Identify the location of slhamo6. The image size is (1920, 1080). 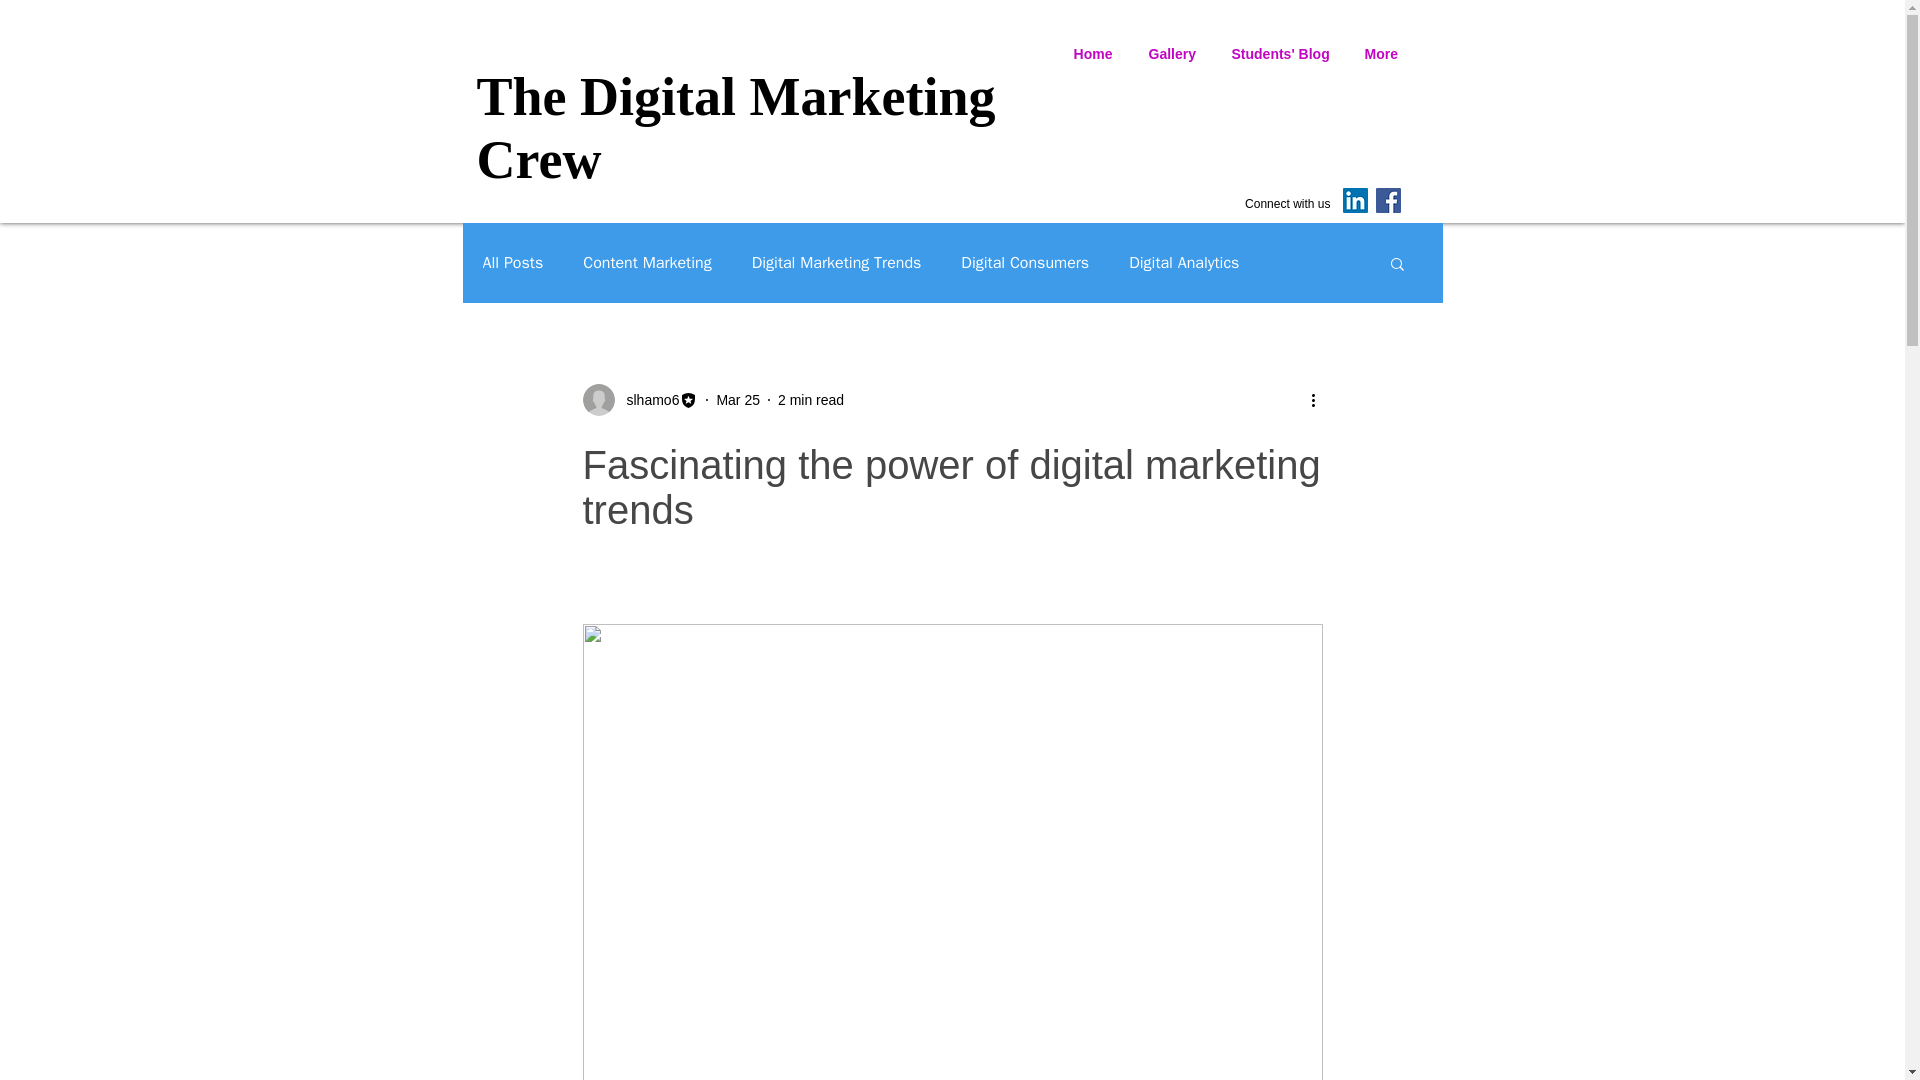
(640, 400).